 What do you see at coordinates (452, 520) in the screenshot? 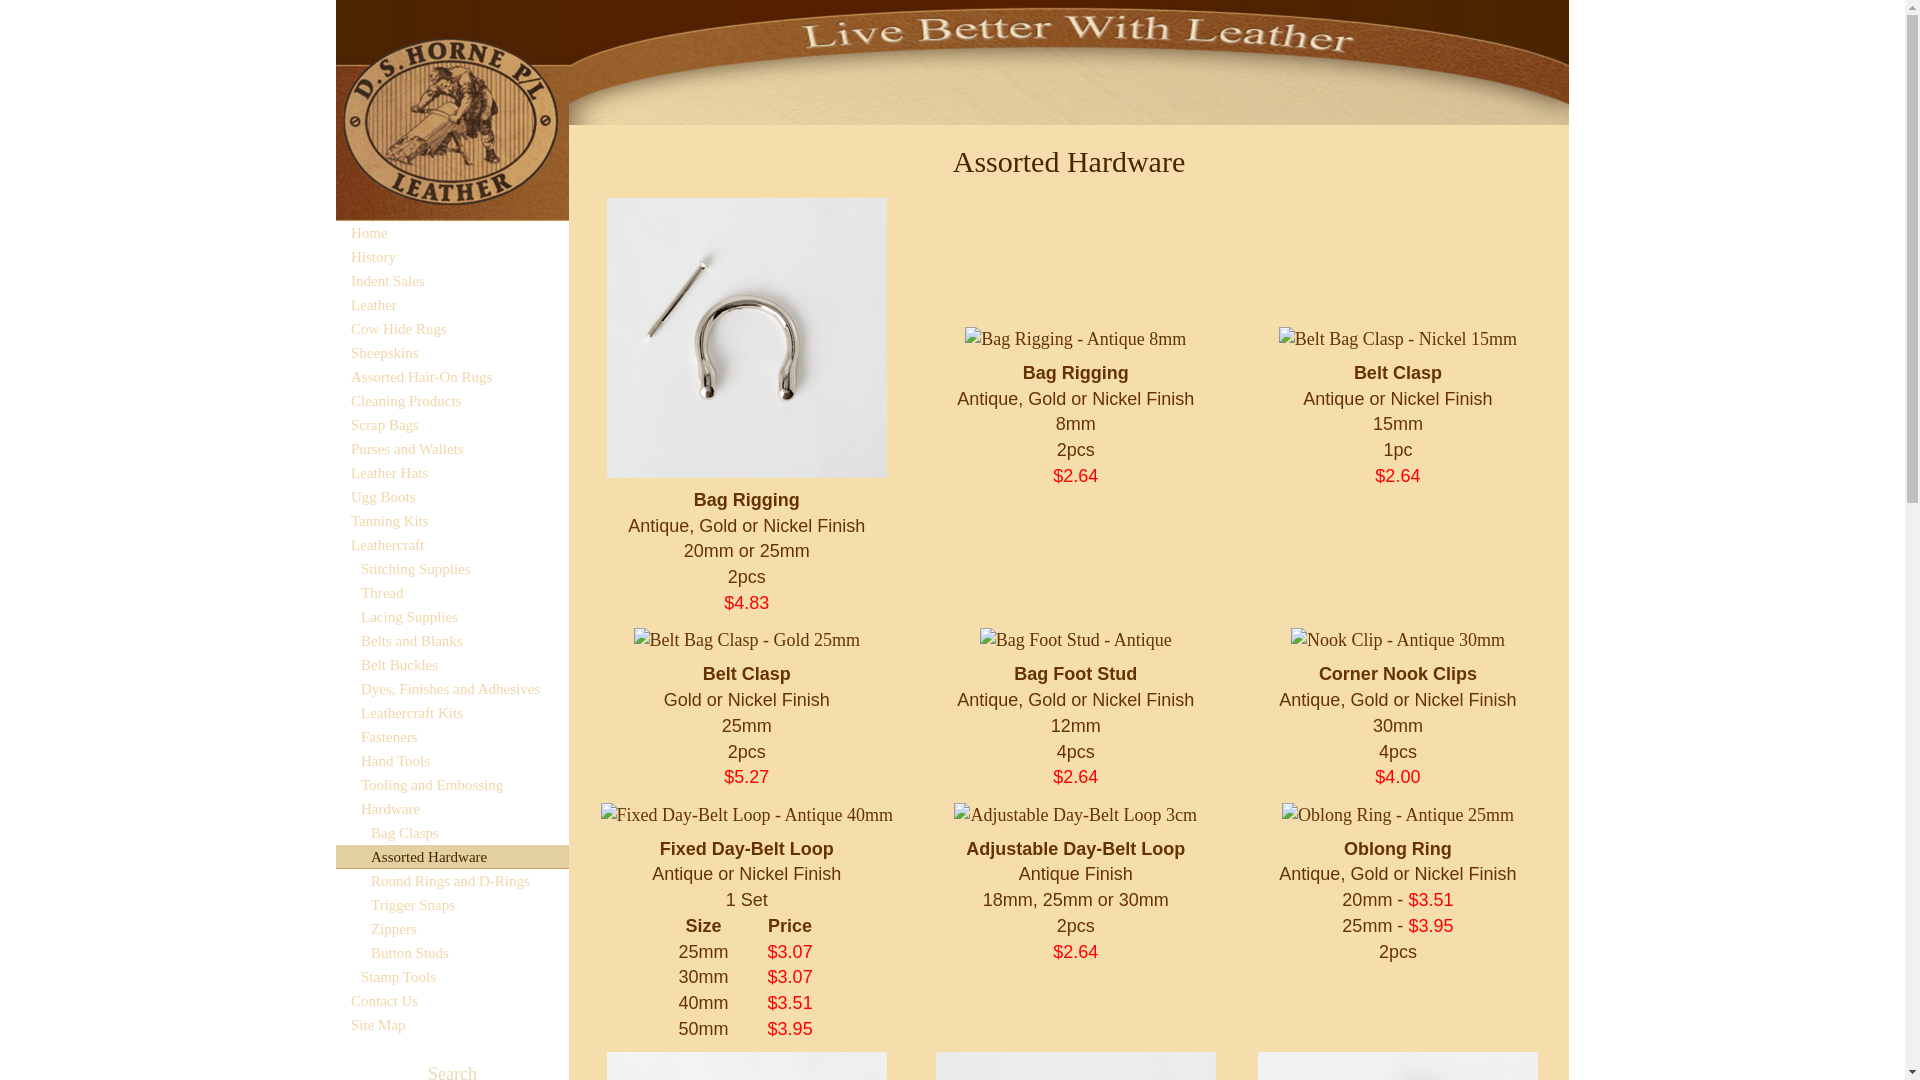
I see `Tanning Kits` at bounding box center [452, 520].